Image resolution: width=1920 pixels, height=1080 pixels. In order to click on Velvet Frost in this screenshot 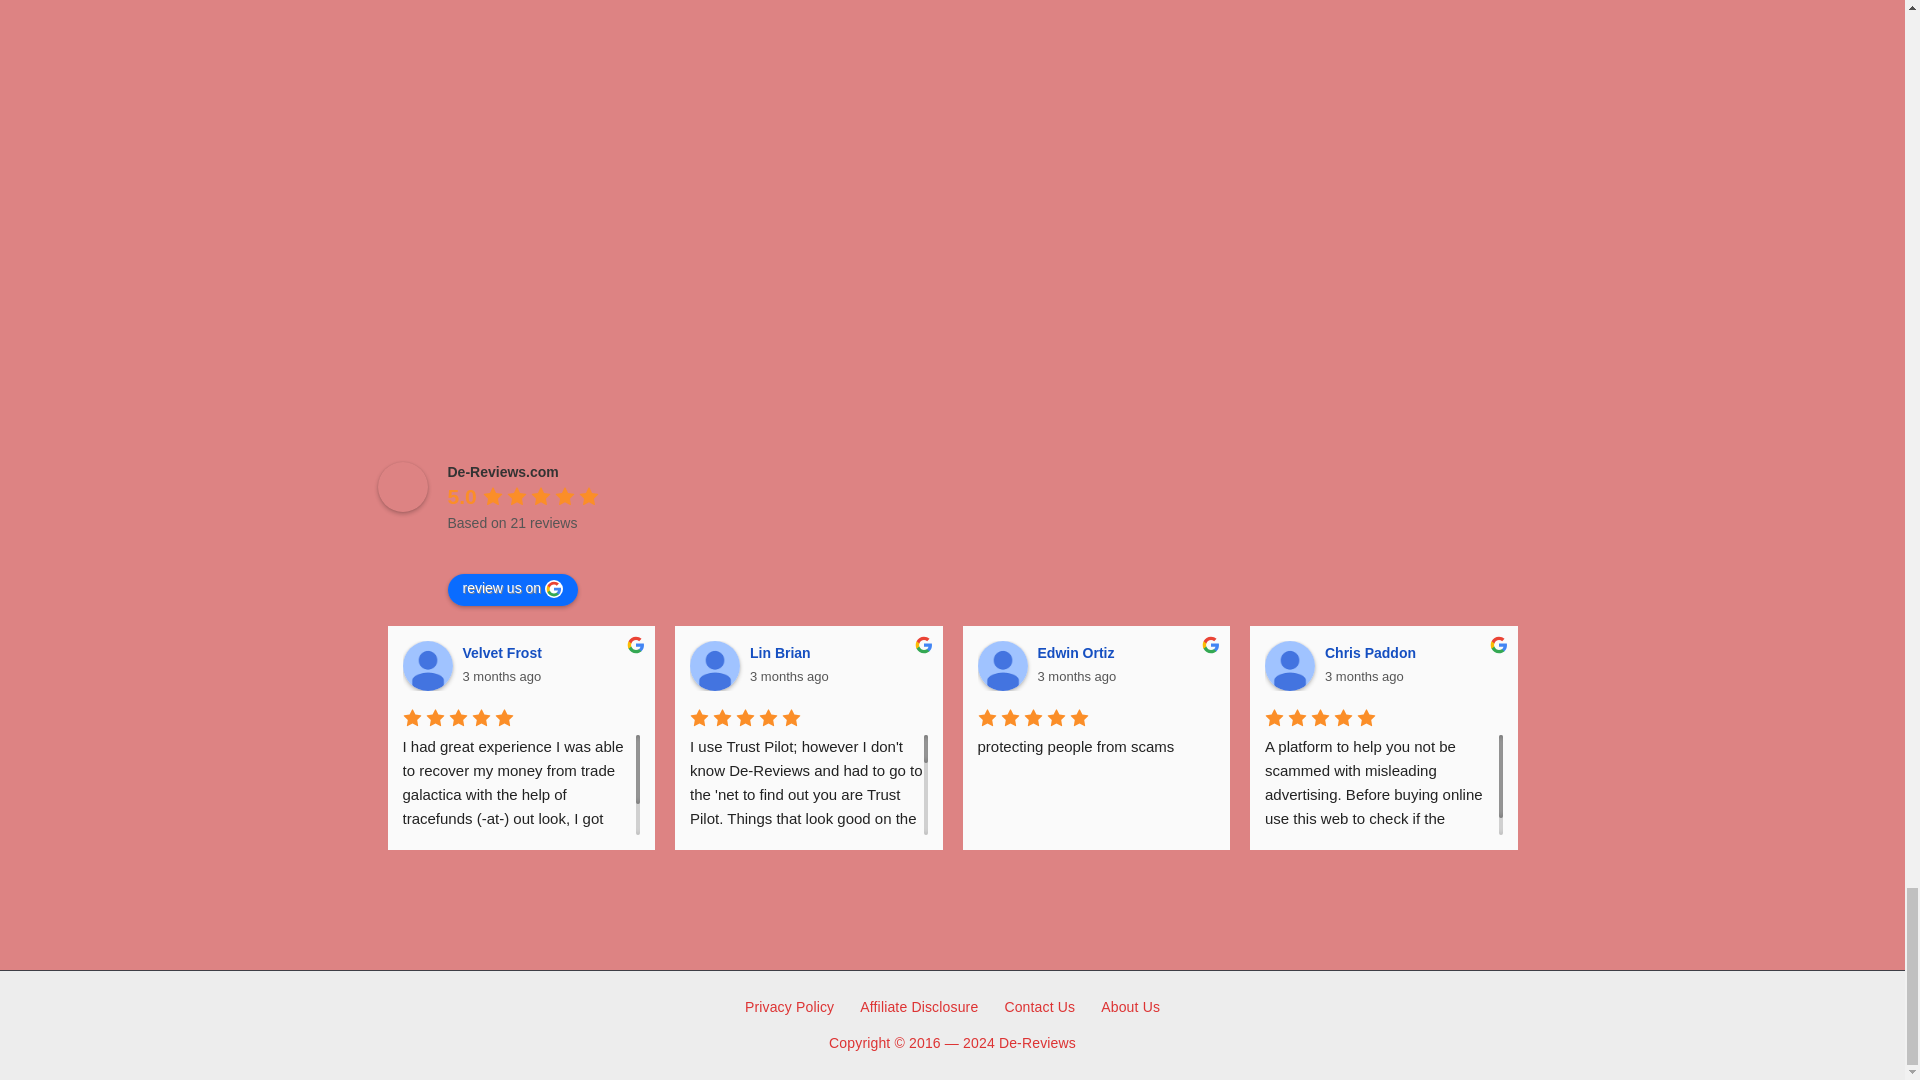, I will do `click(426, 666)`.